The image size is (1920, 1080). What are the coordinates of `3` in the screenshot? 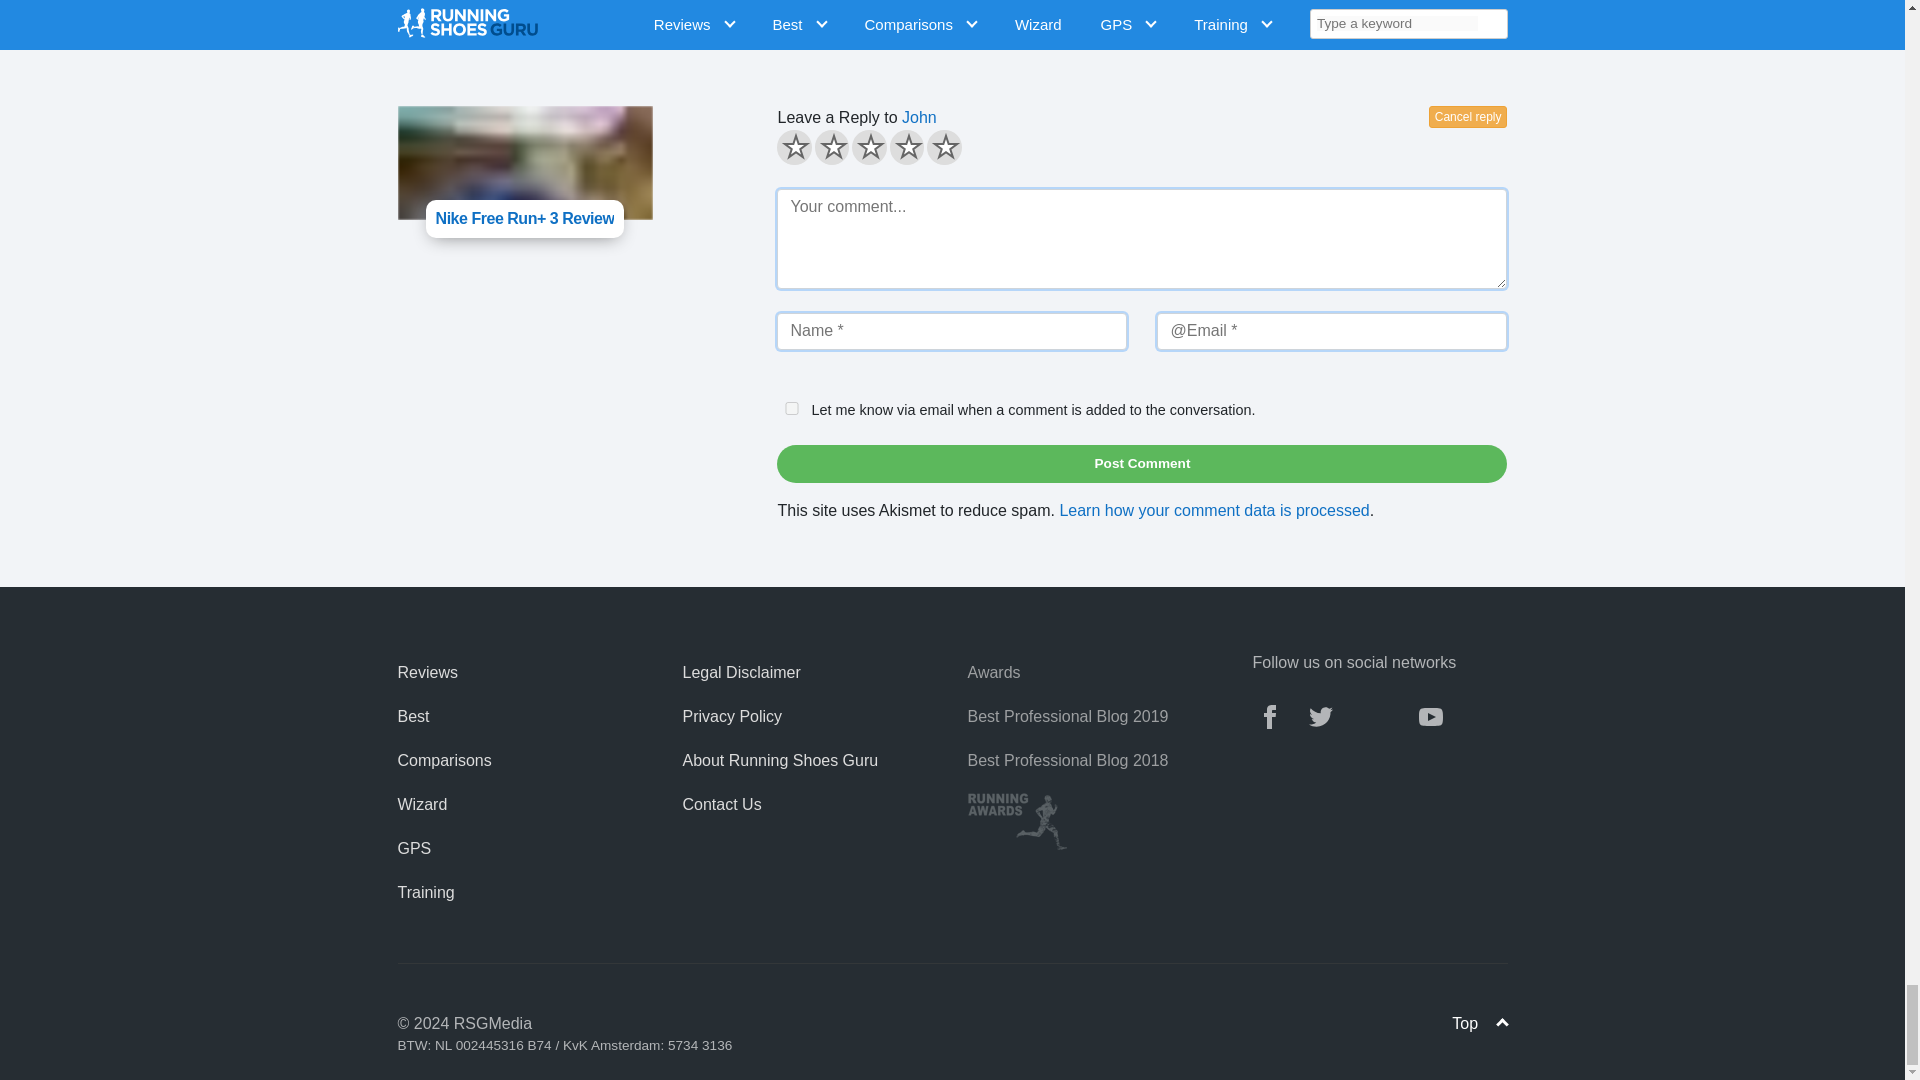 It's located at (783, 136).